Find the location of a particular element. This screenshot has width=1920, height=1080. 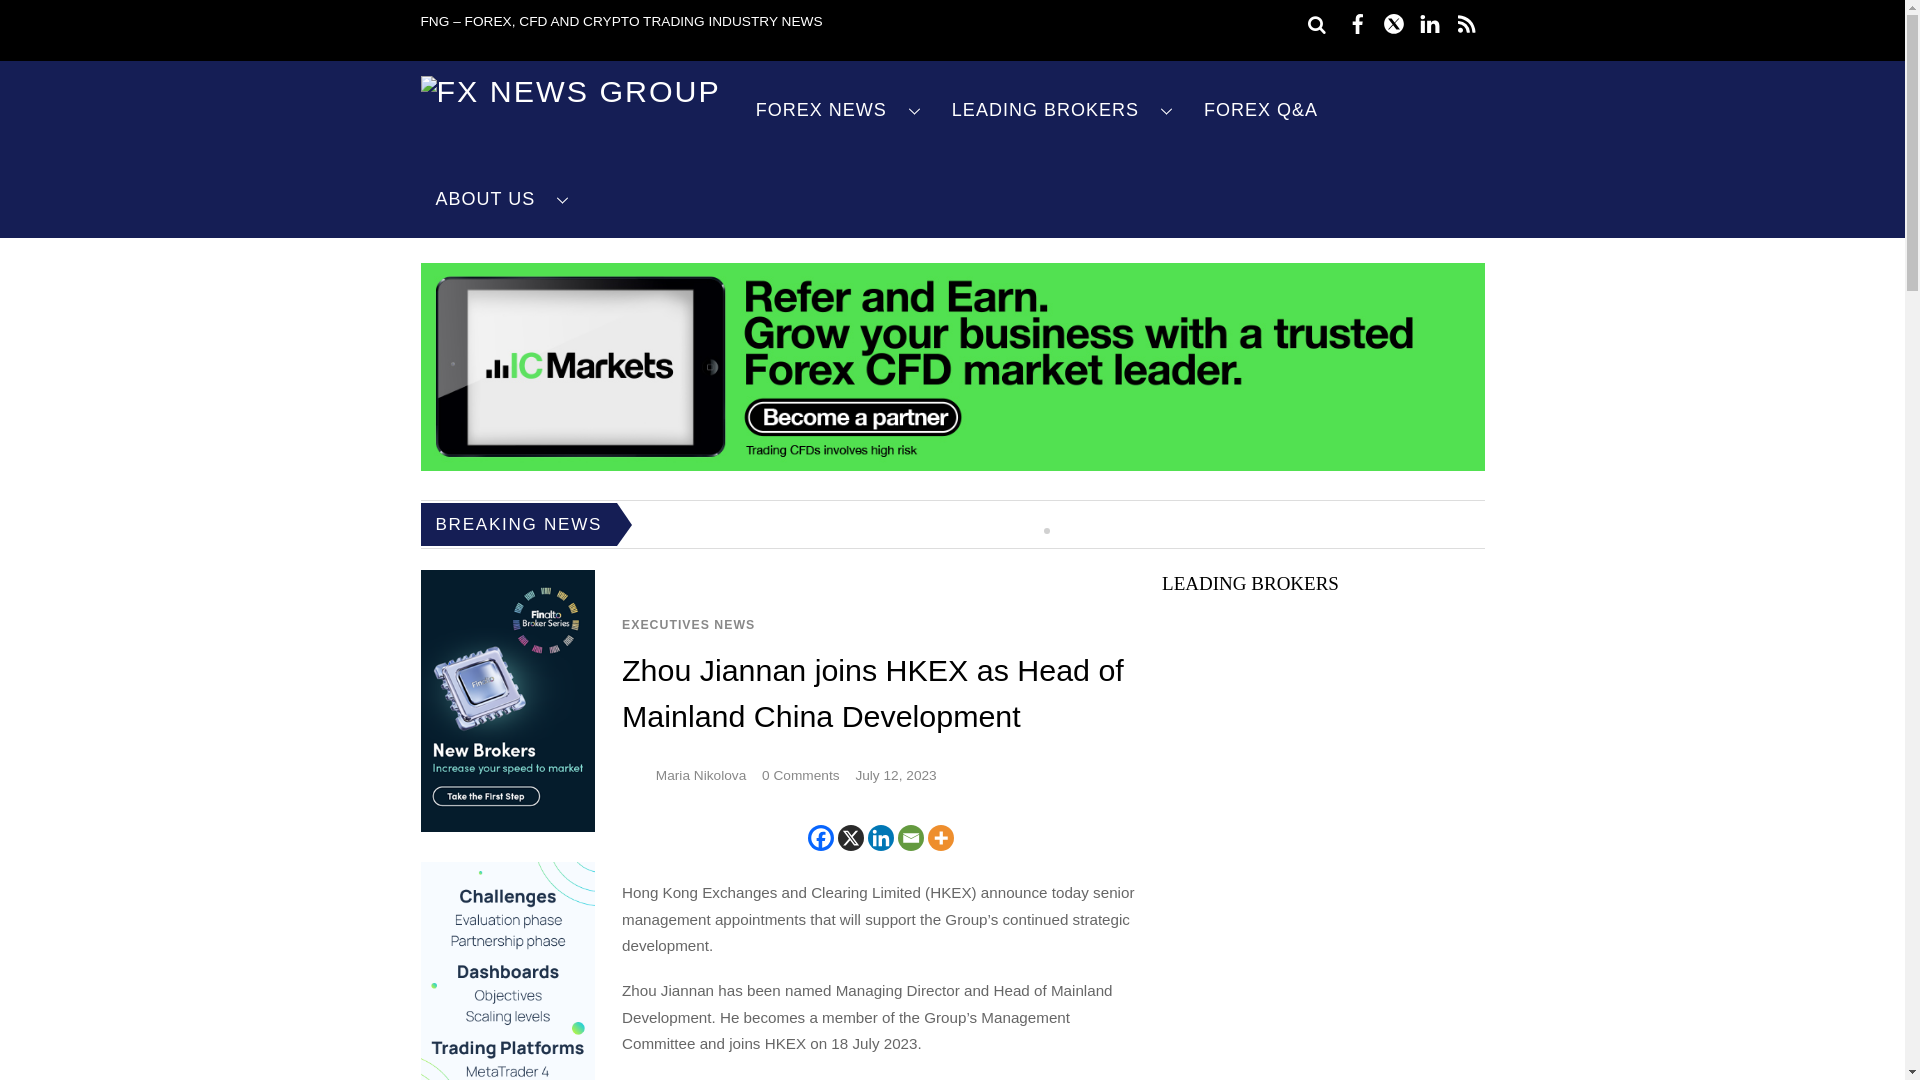

FOREX NEWS is located at coordinates (838, 110).